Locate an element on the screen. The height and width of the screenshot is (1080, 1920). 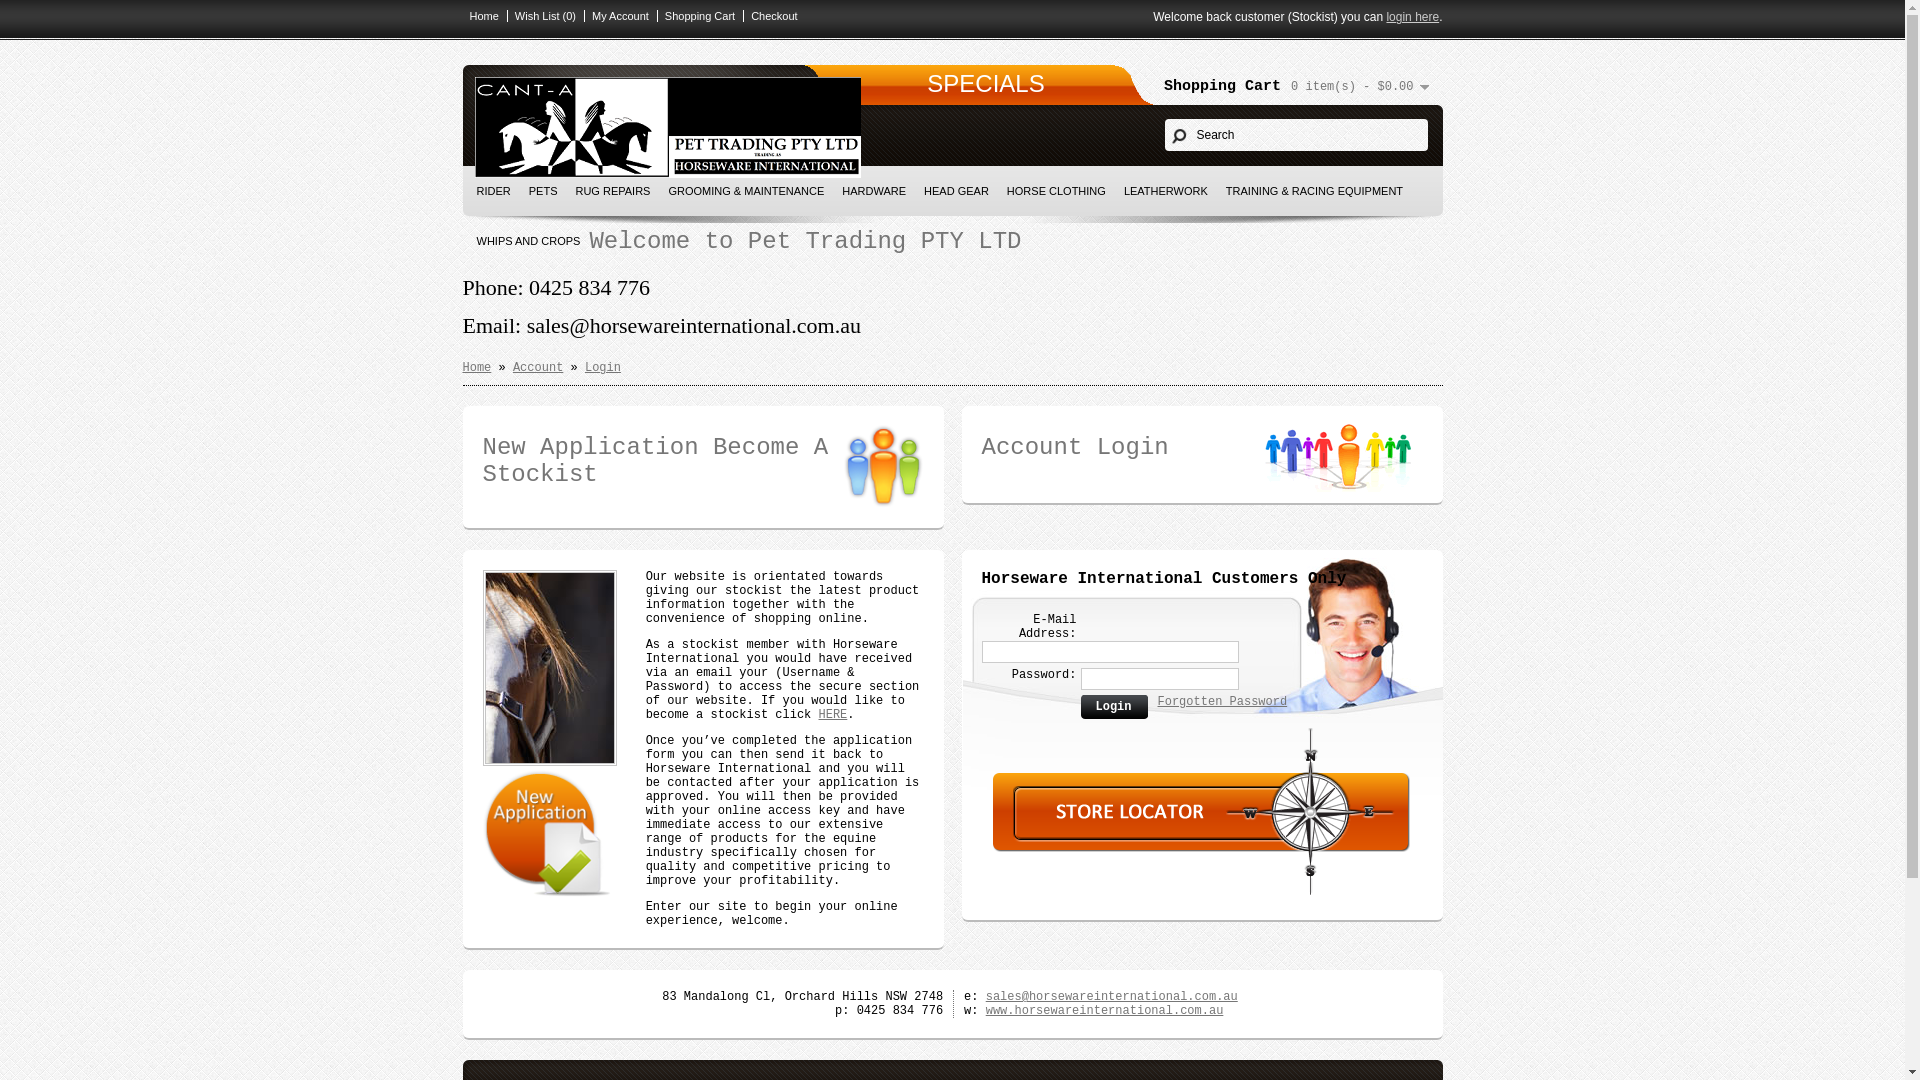
RIDER is located at coordinates (494, 191).